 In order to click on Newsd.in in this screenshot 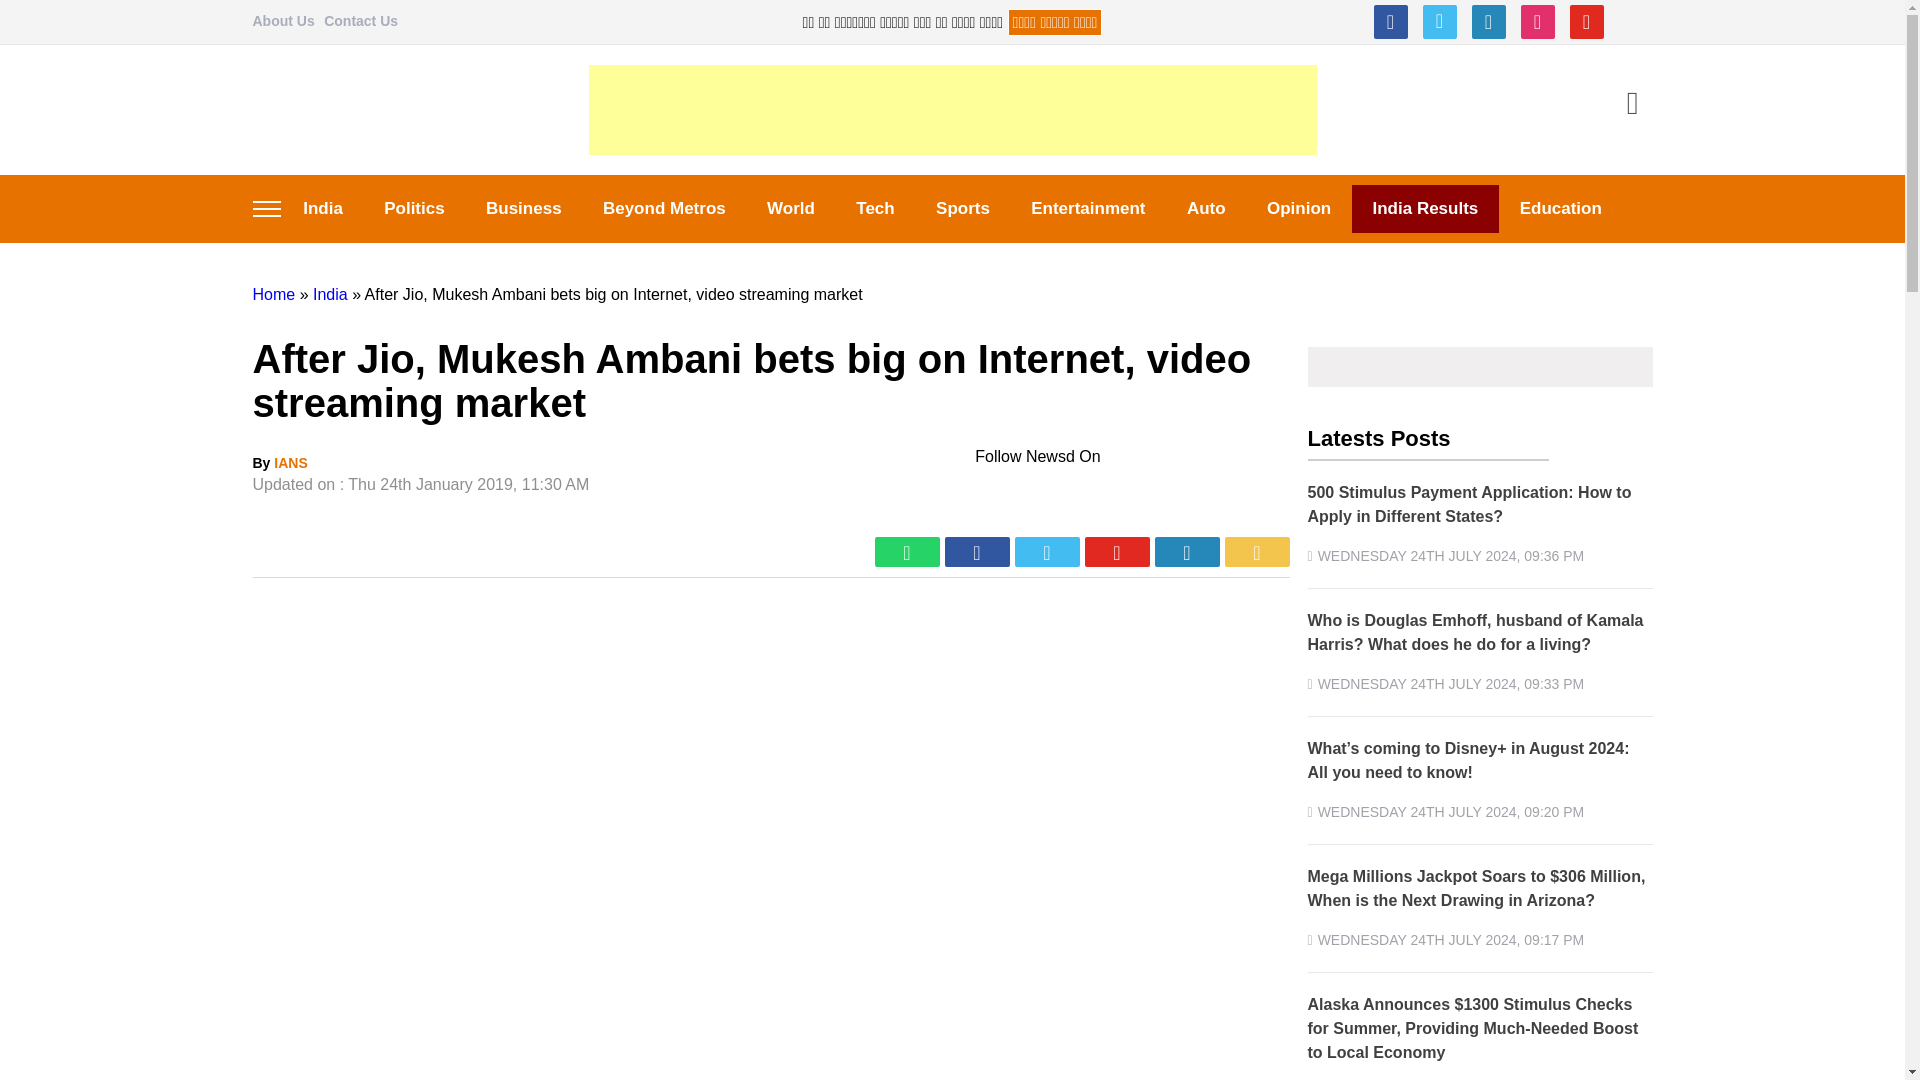, I will do `click(288, 110)`.